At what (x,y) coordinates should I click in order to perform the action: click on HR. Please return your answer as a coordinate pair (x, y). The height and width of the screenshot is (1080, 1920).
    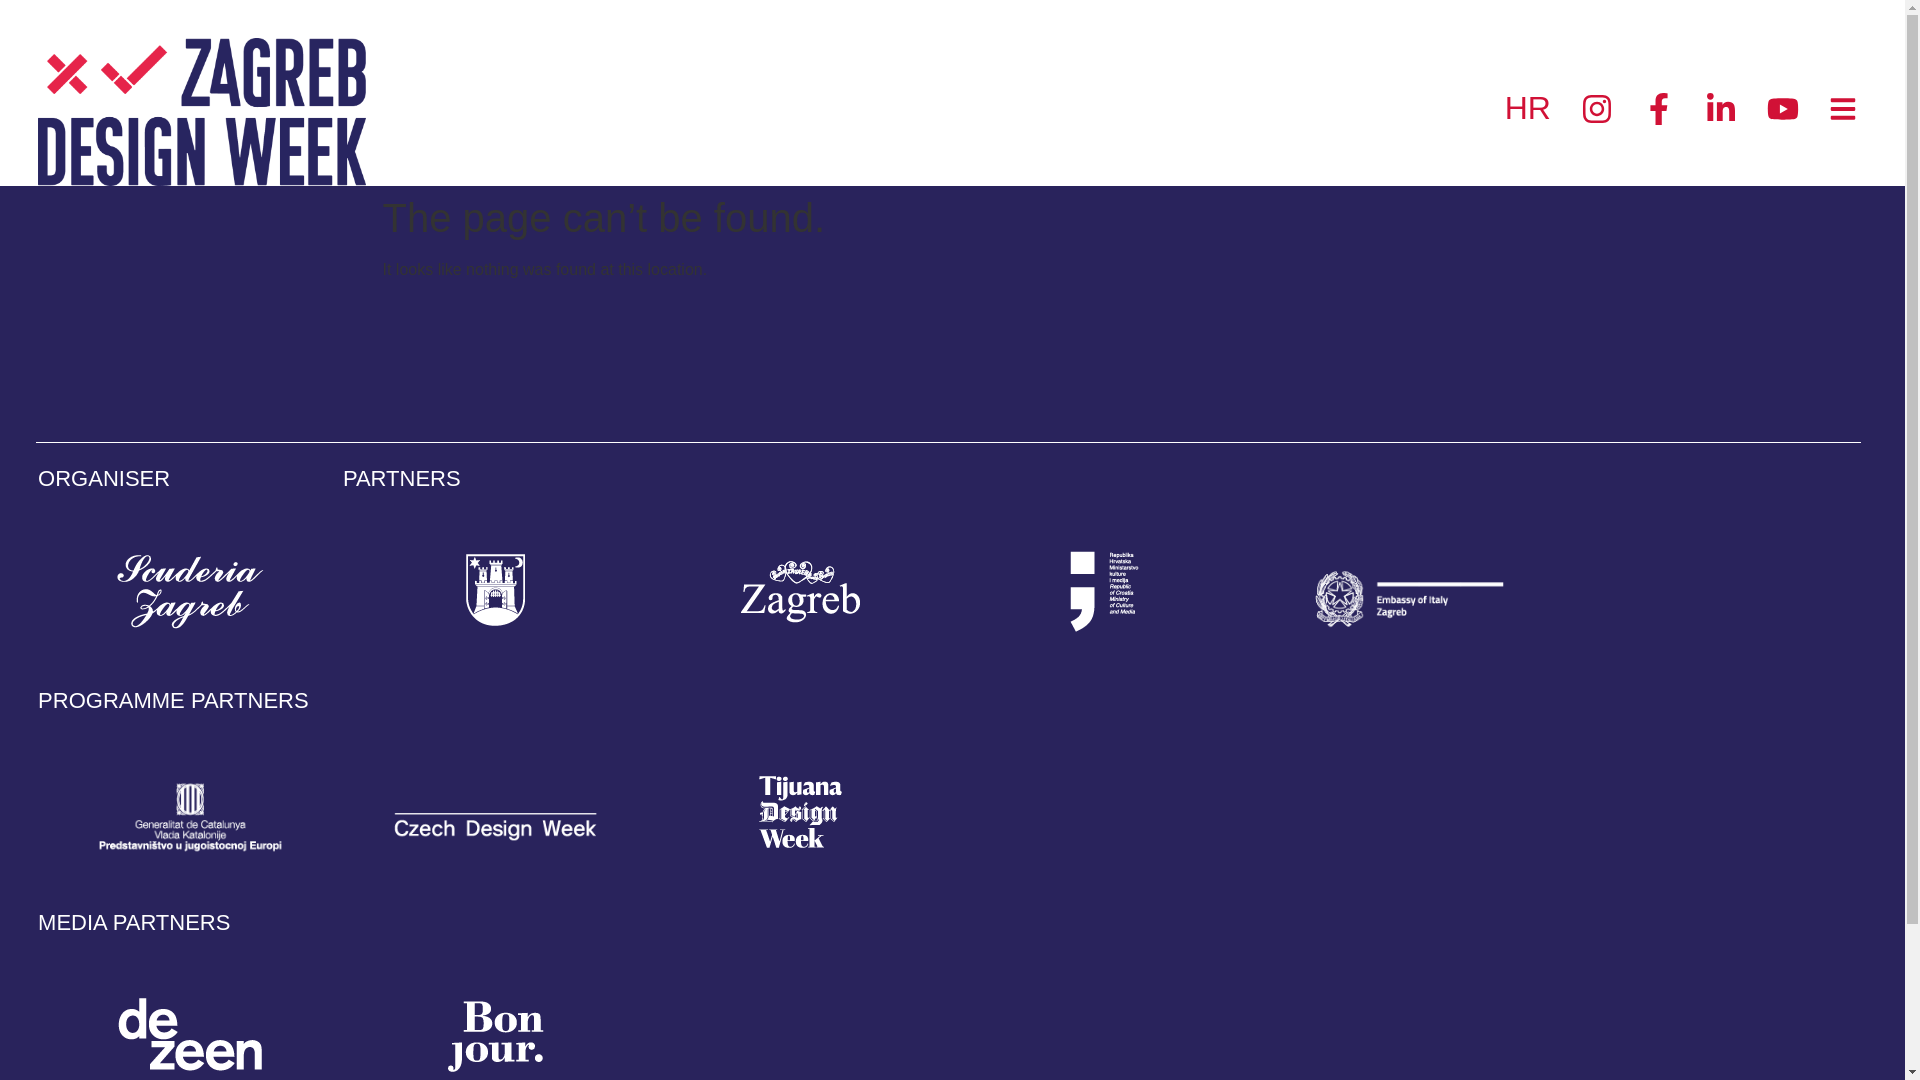
    Looking at the image, I should click on (1523, 107).